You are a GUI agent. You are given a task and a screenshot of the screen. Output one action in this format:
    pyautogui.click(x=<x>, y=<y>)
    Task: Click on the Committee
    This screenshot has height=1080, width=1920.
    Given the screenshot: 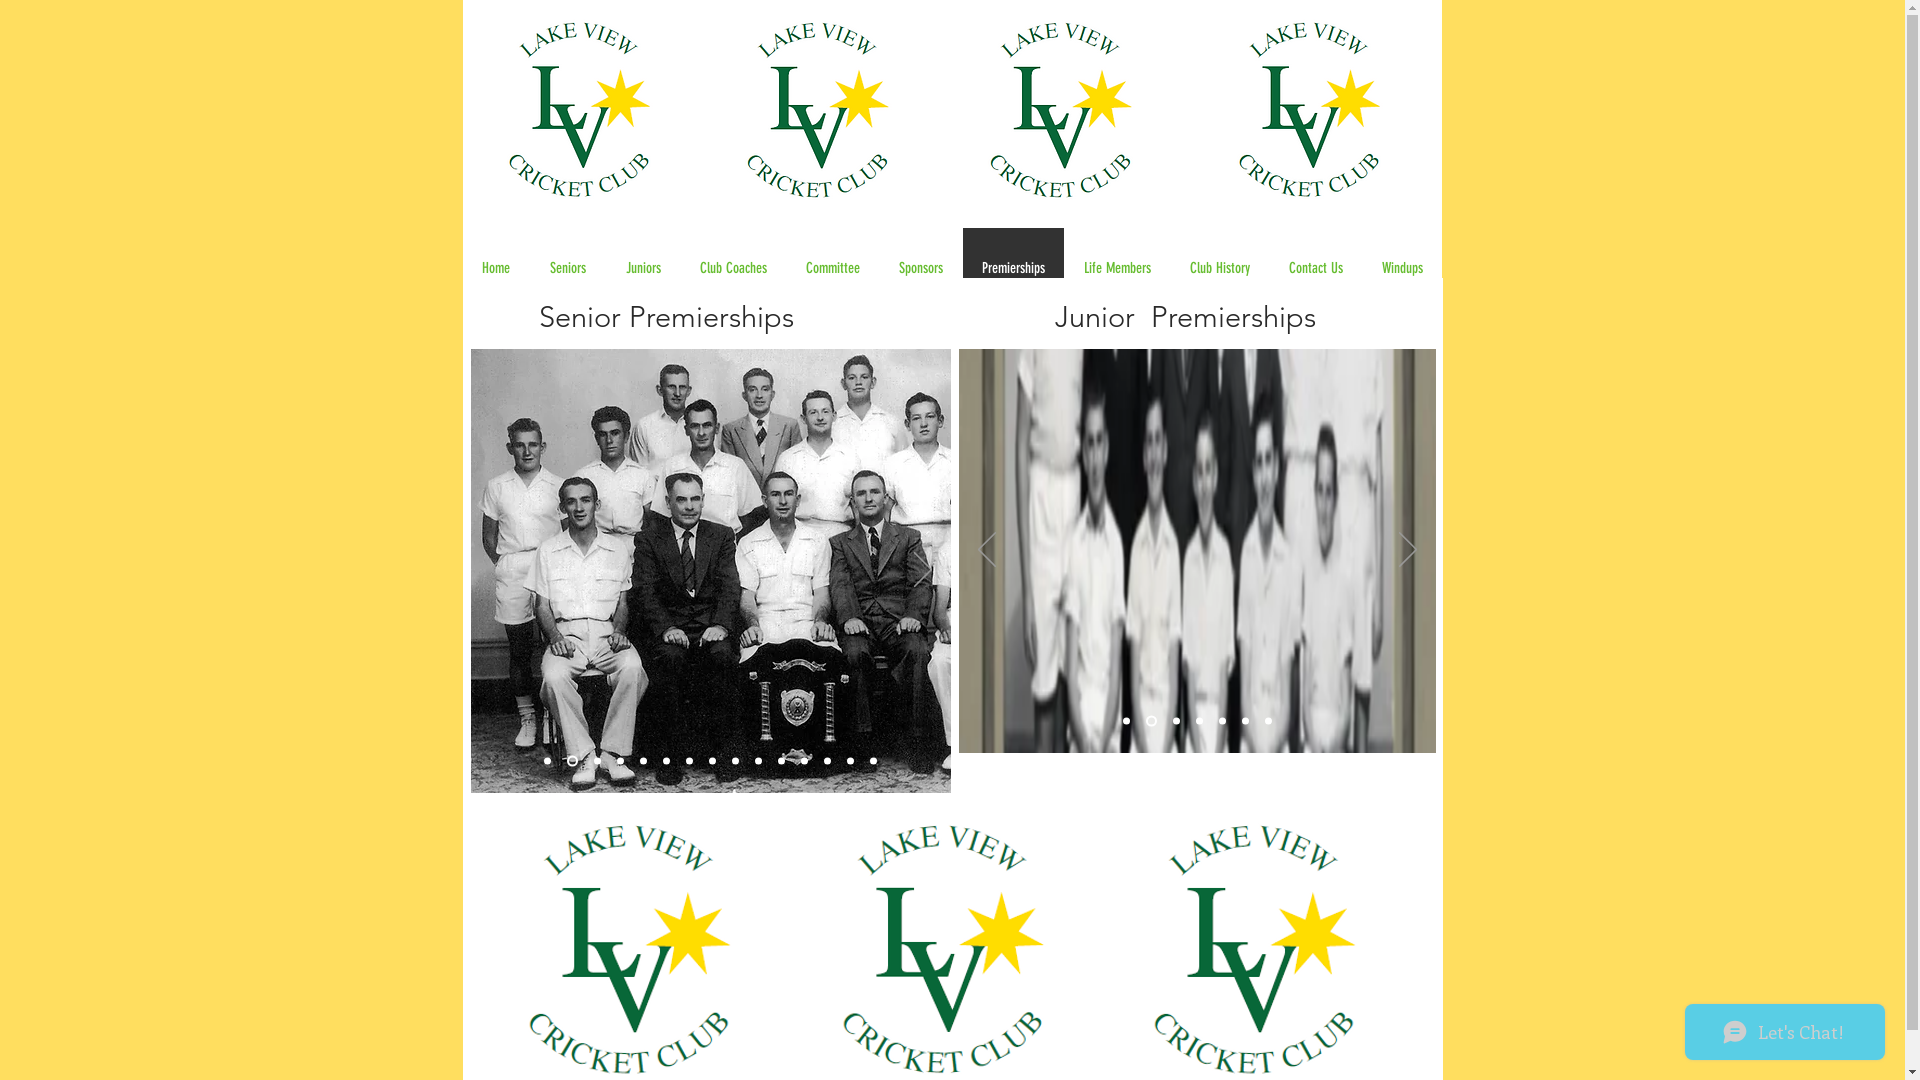 What is the action you would take?
    pyautogui.click(x=832, y=268)
    